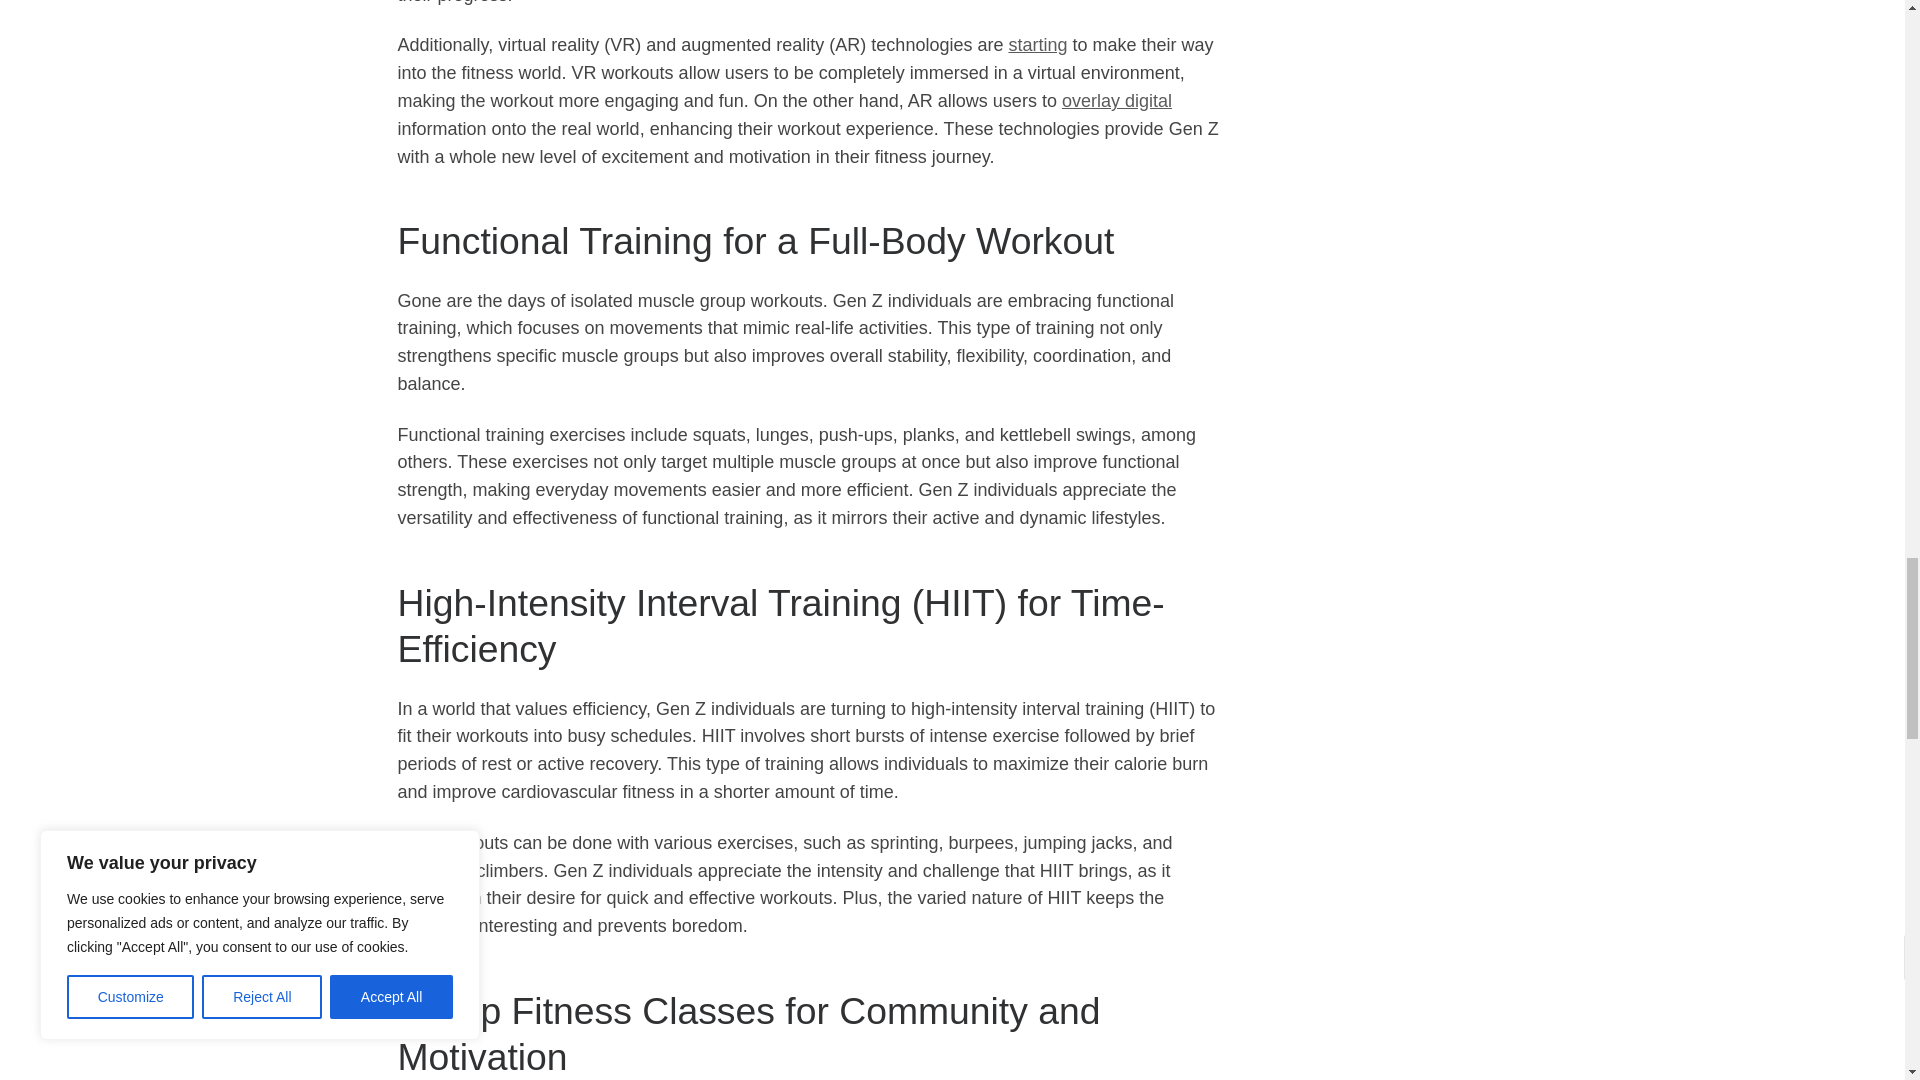  What do you see at coordinates (1038, 44) in the screenshot?
I see `starting` at bounding box center [1038, 44].